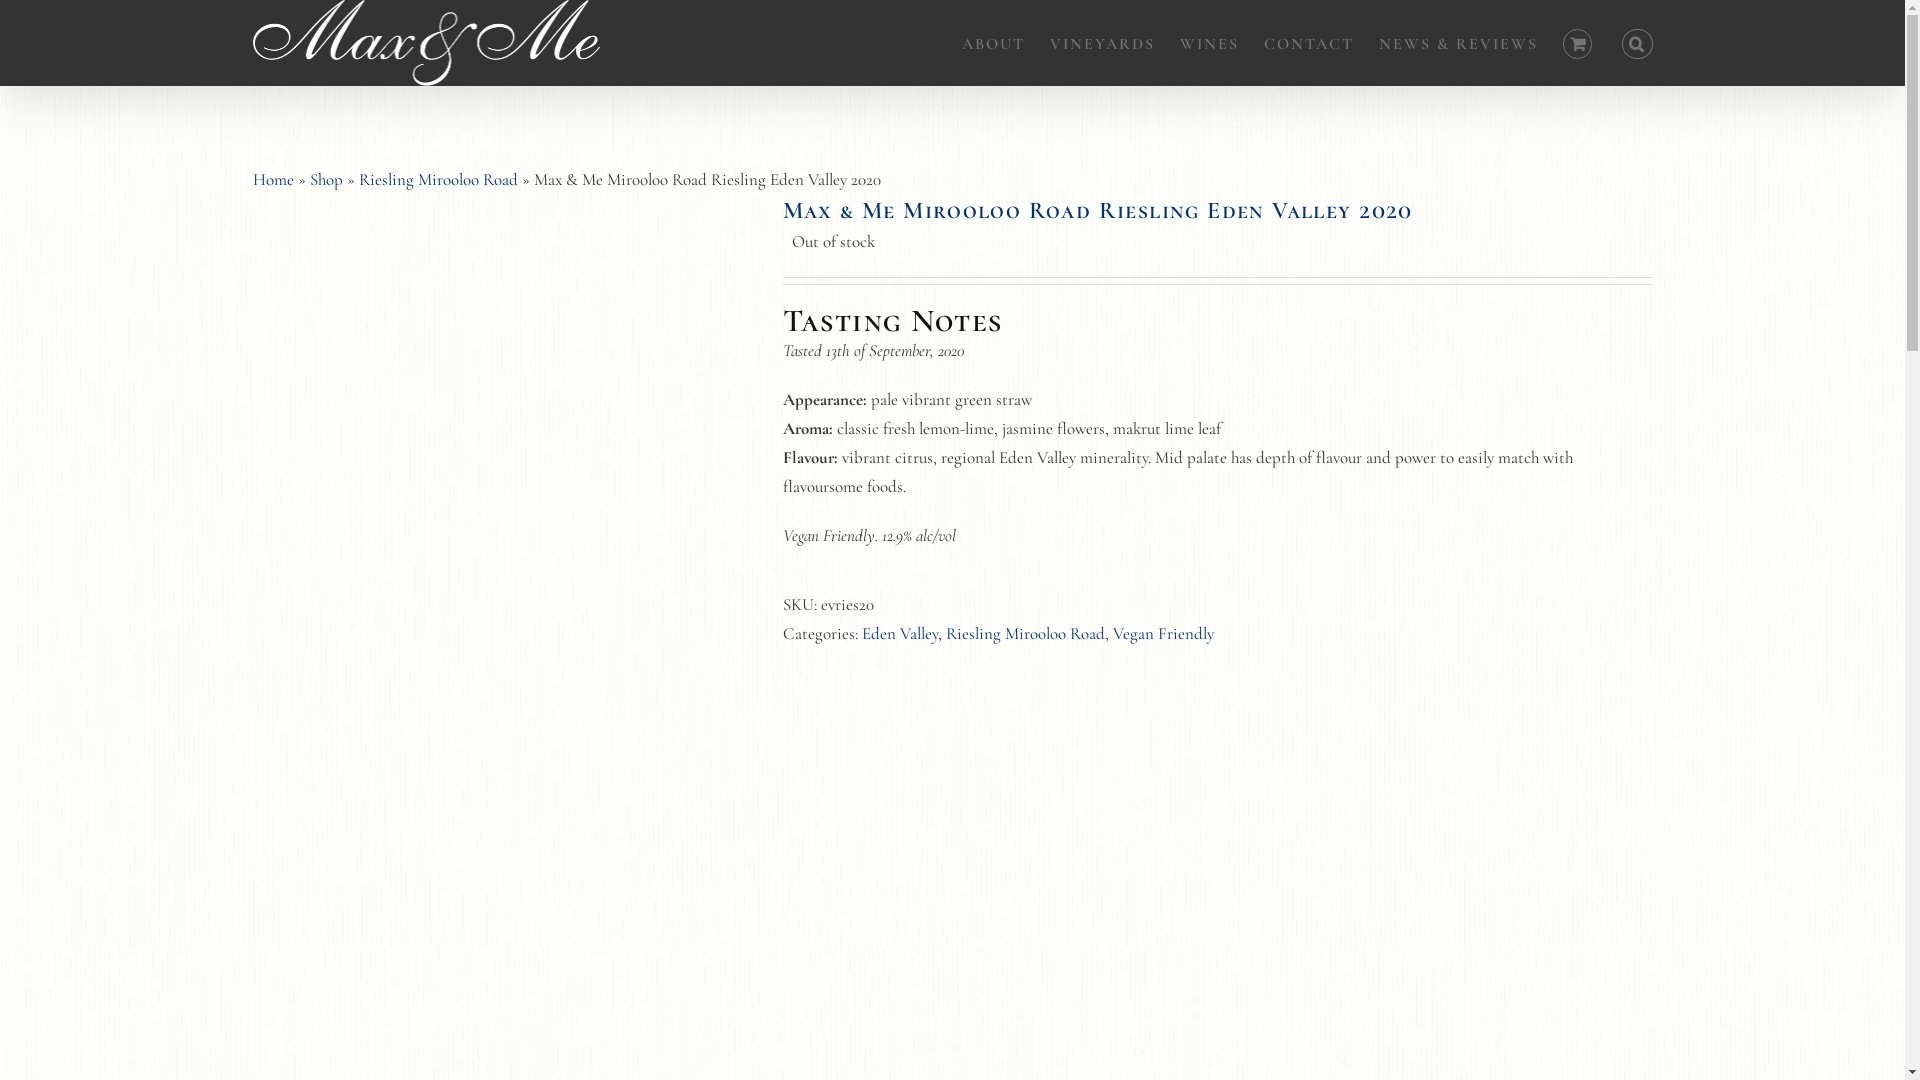 The width and height of the screenshot is (1920, 1080). Describe the element at coordinates (326, 178) in the screenshot. I see `Shop` at that location.